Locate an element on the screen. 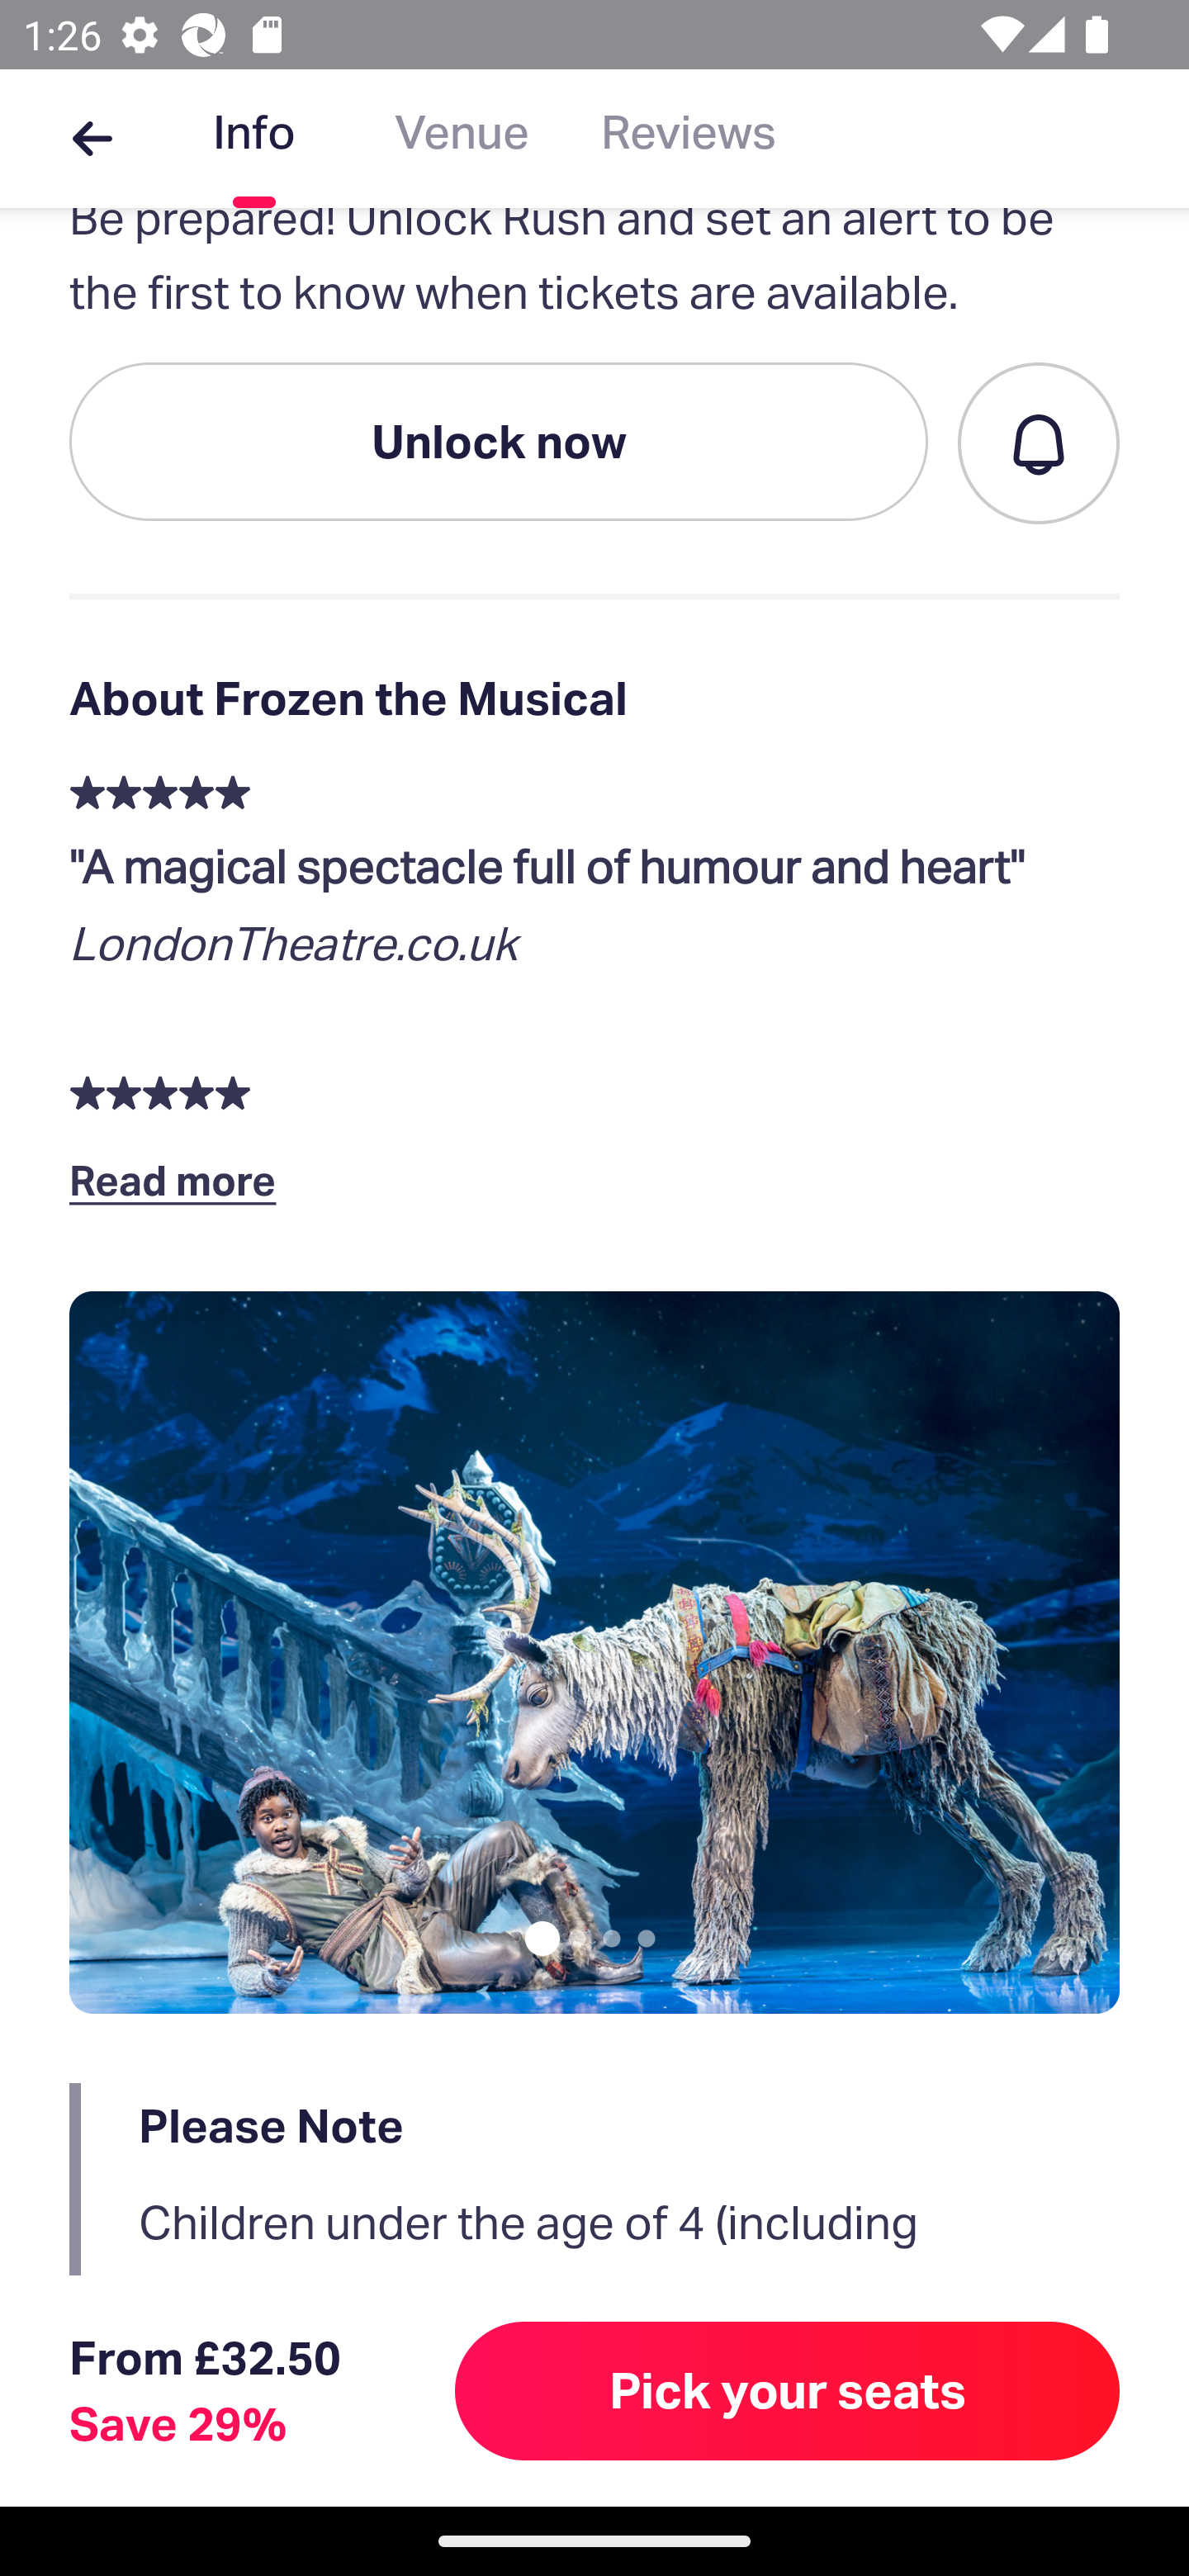 The height and width of the screenshot is (2576, 1189). Unlock now is located at coordinates (499, 441).